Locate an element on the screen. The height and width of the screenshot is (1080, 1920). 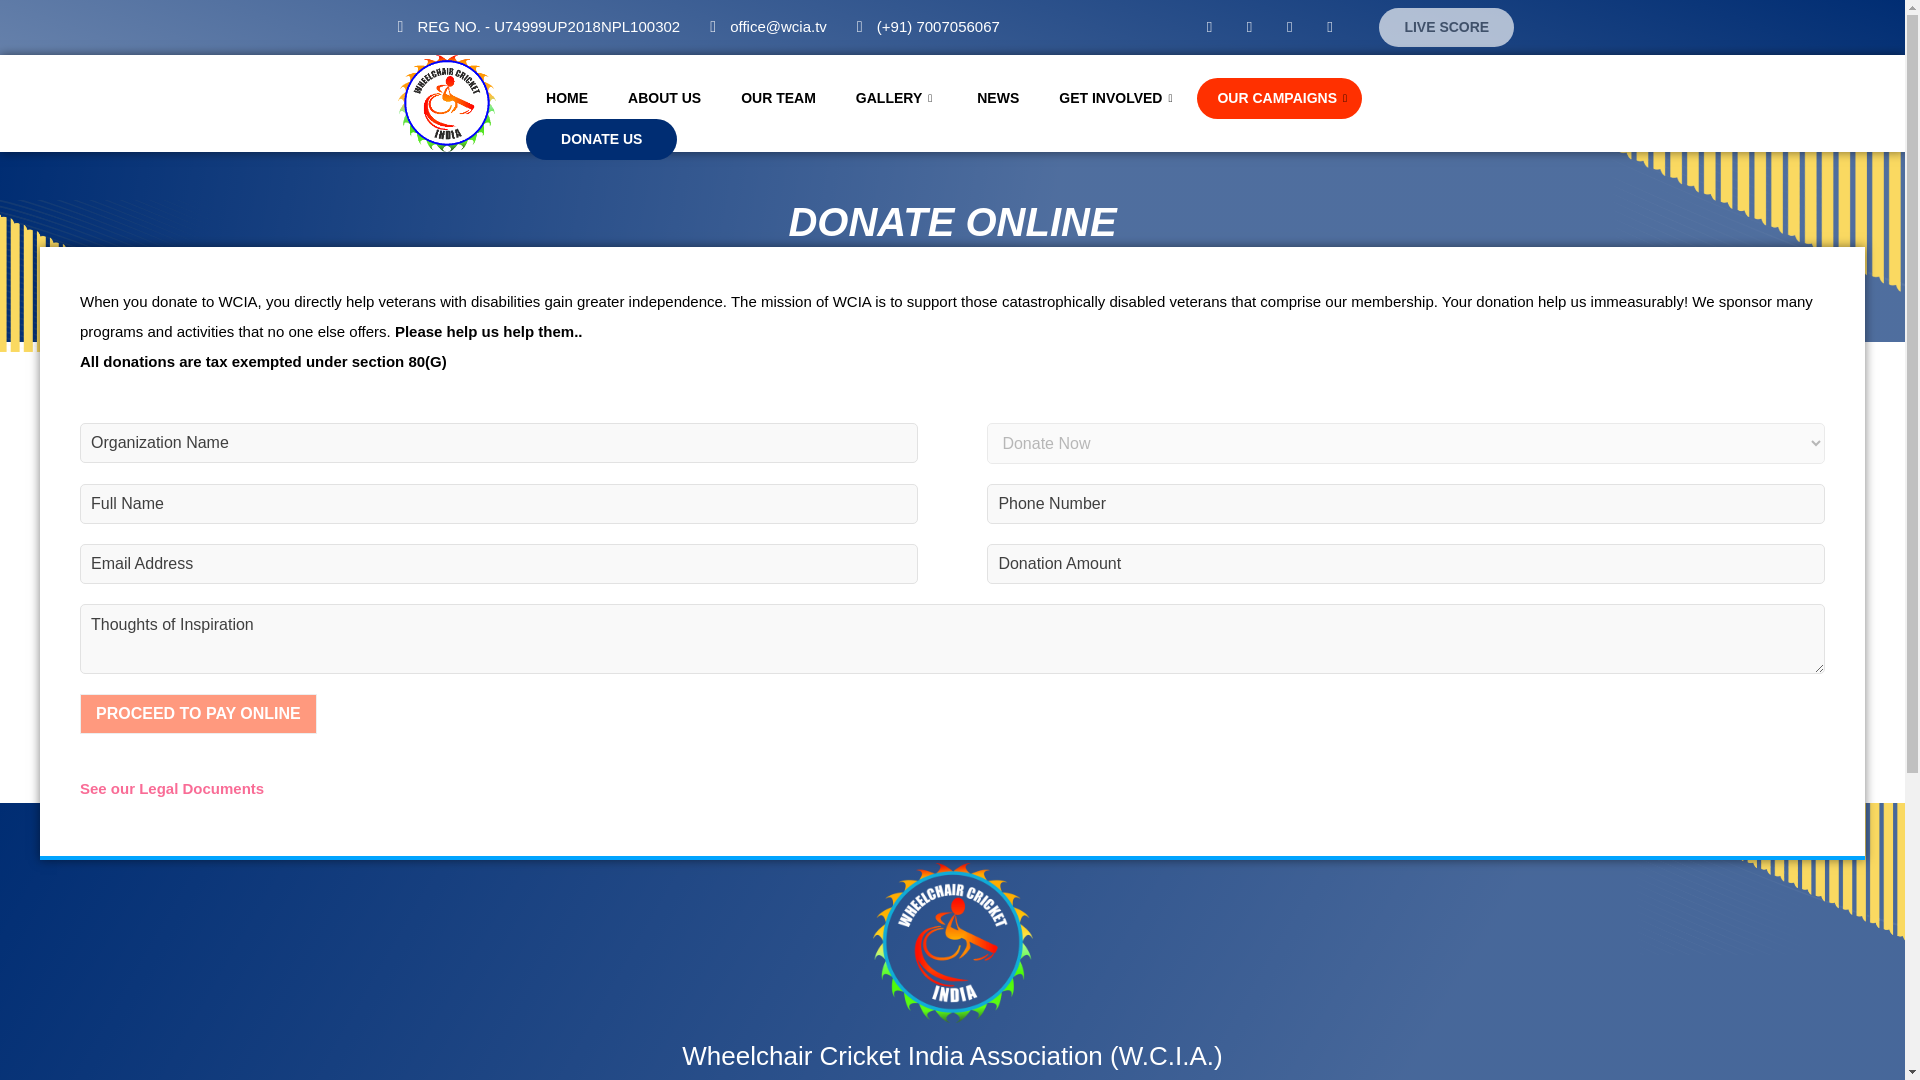
OUR CAMPAIGNS is located at coordinates (1278, 98).